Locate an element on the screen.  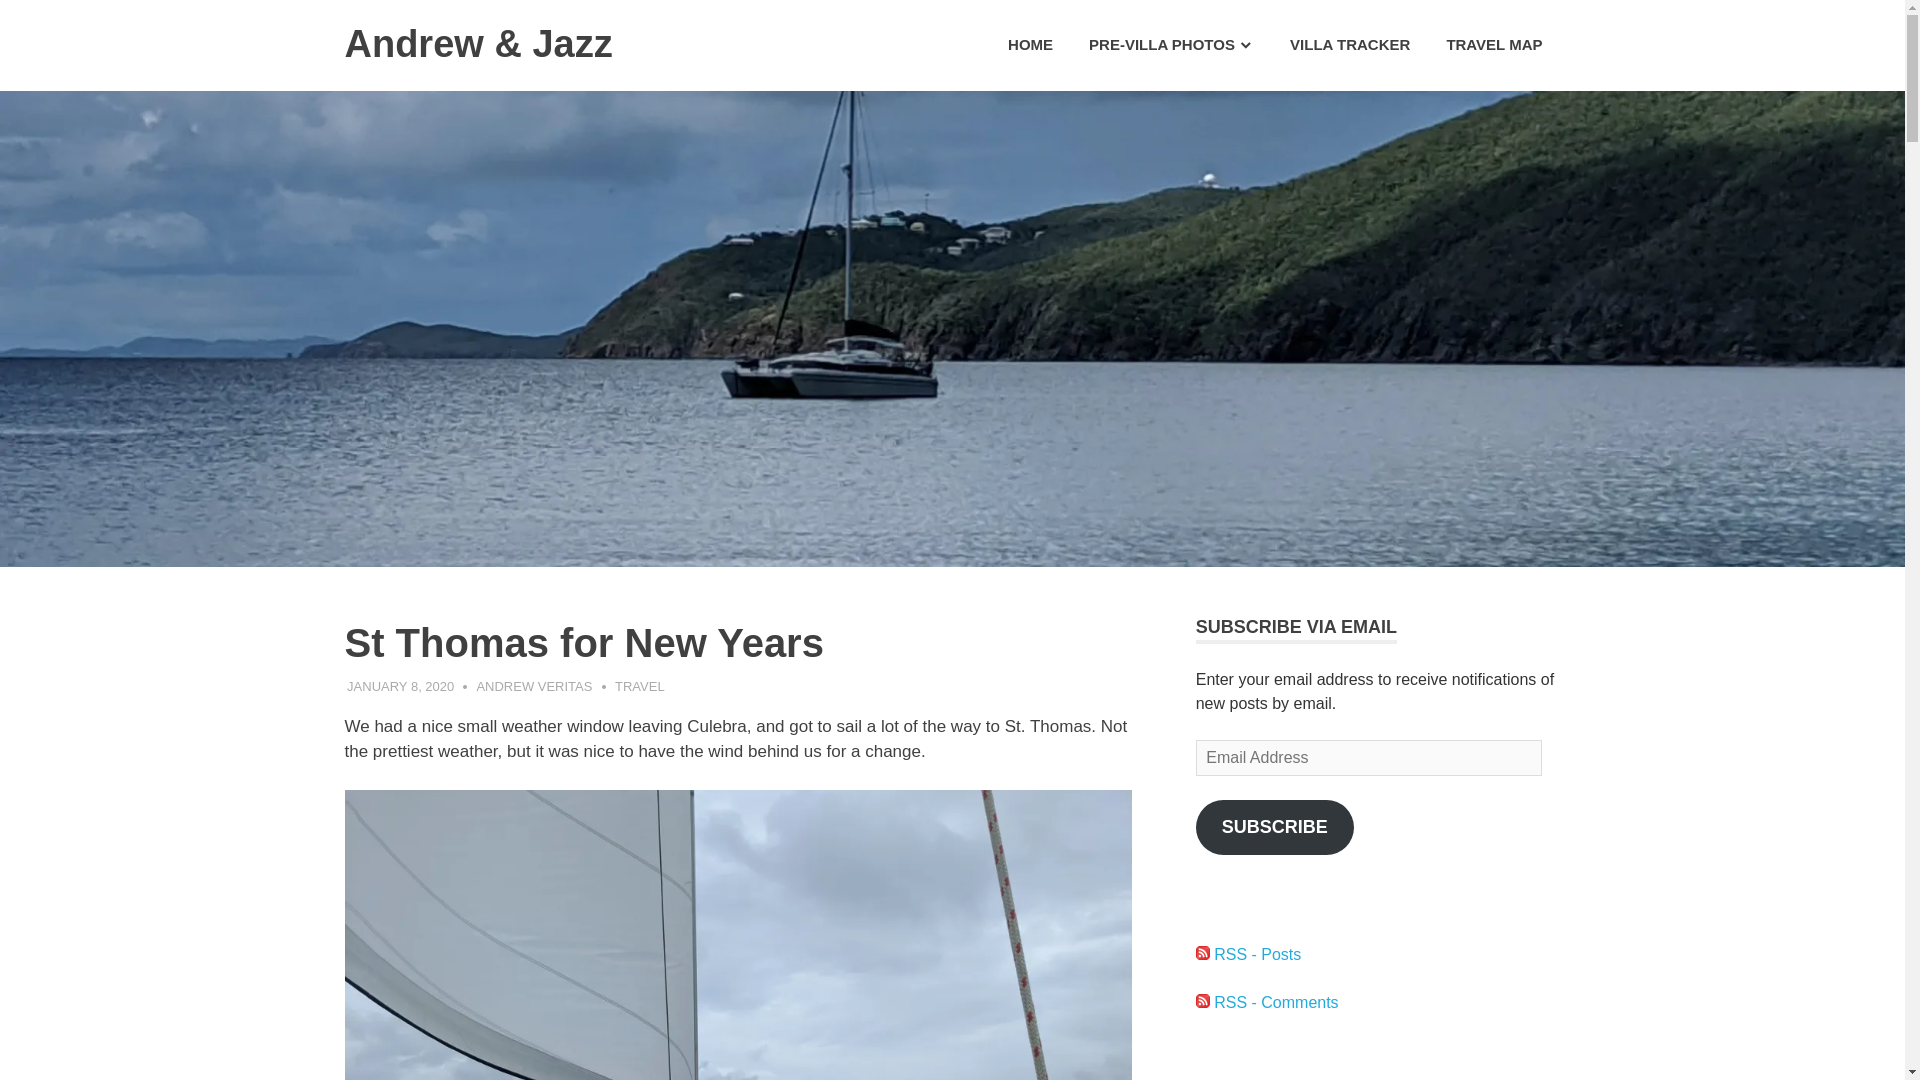
SUBSCRIBE is located at coordinates (1274, 828).